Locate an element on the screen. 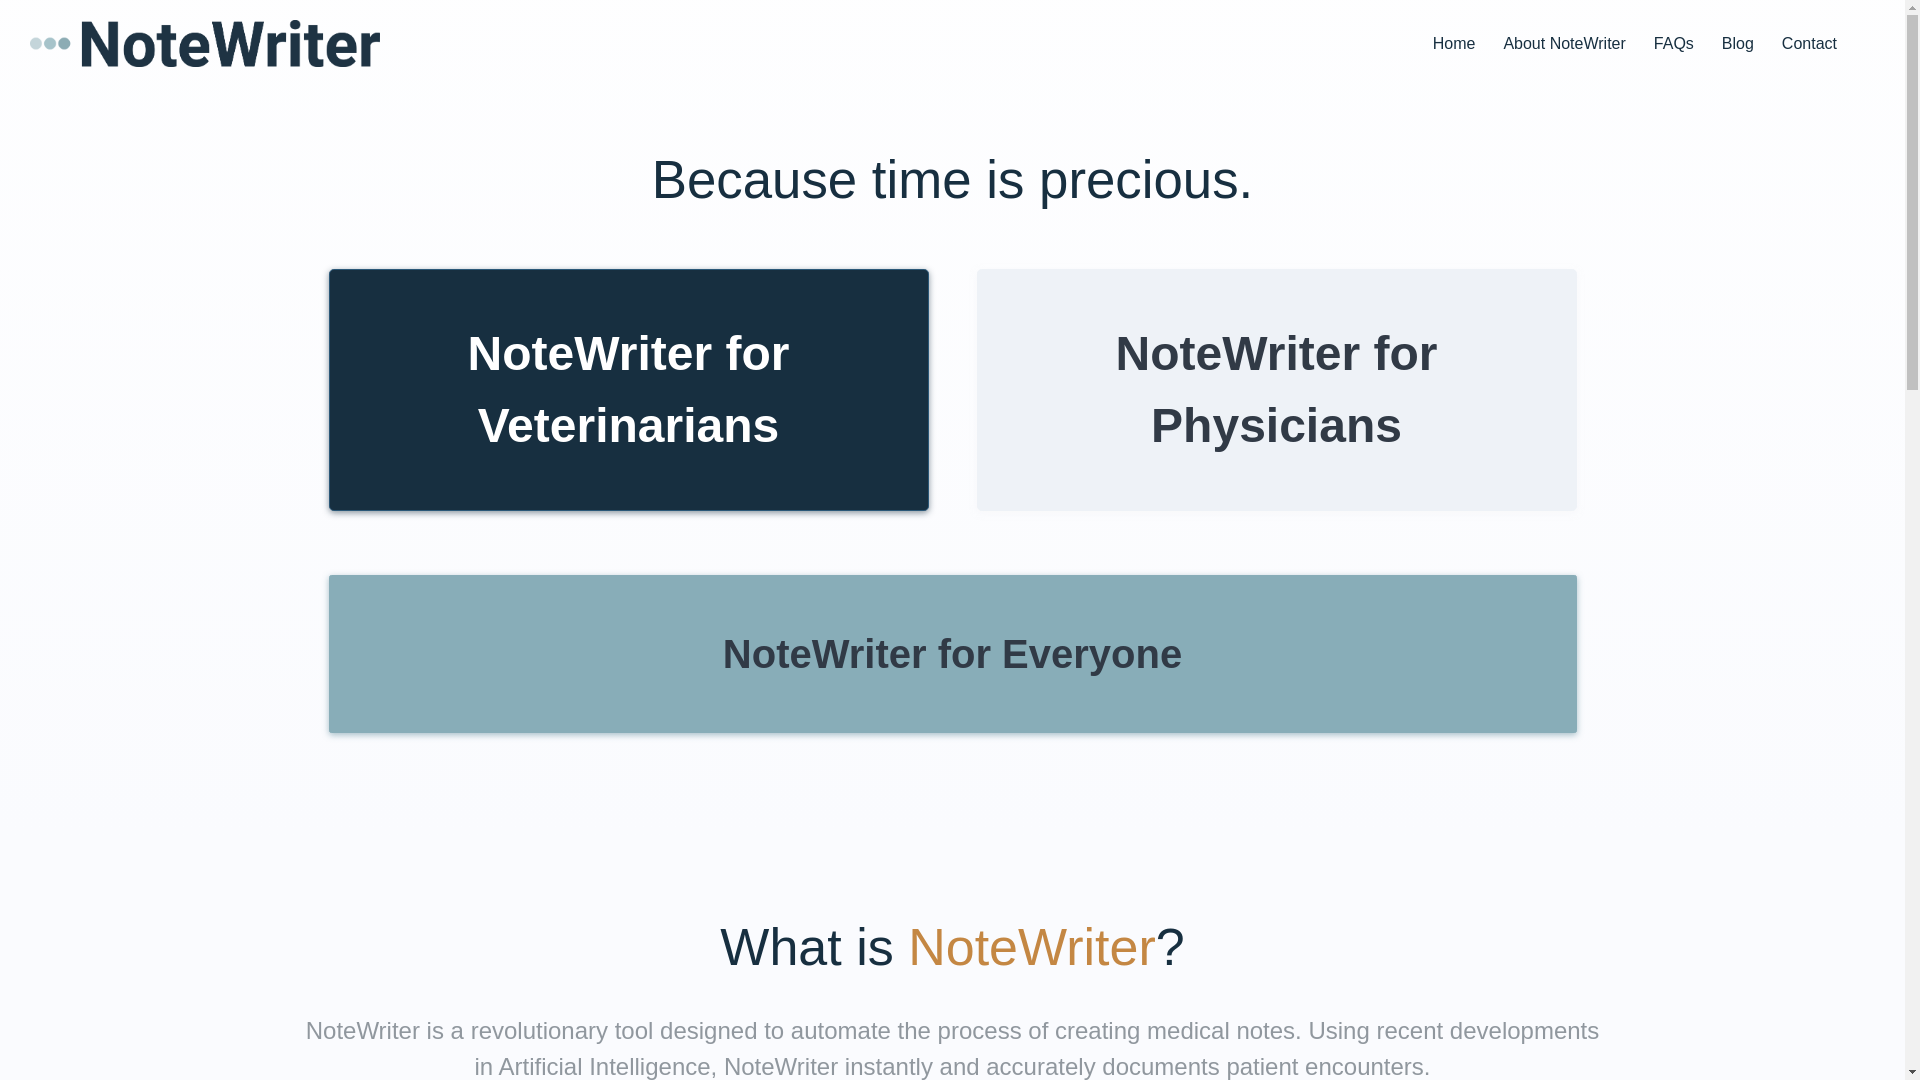  FAQs is located at coordinates (1673, 43).